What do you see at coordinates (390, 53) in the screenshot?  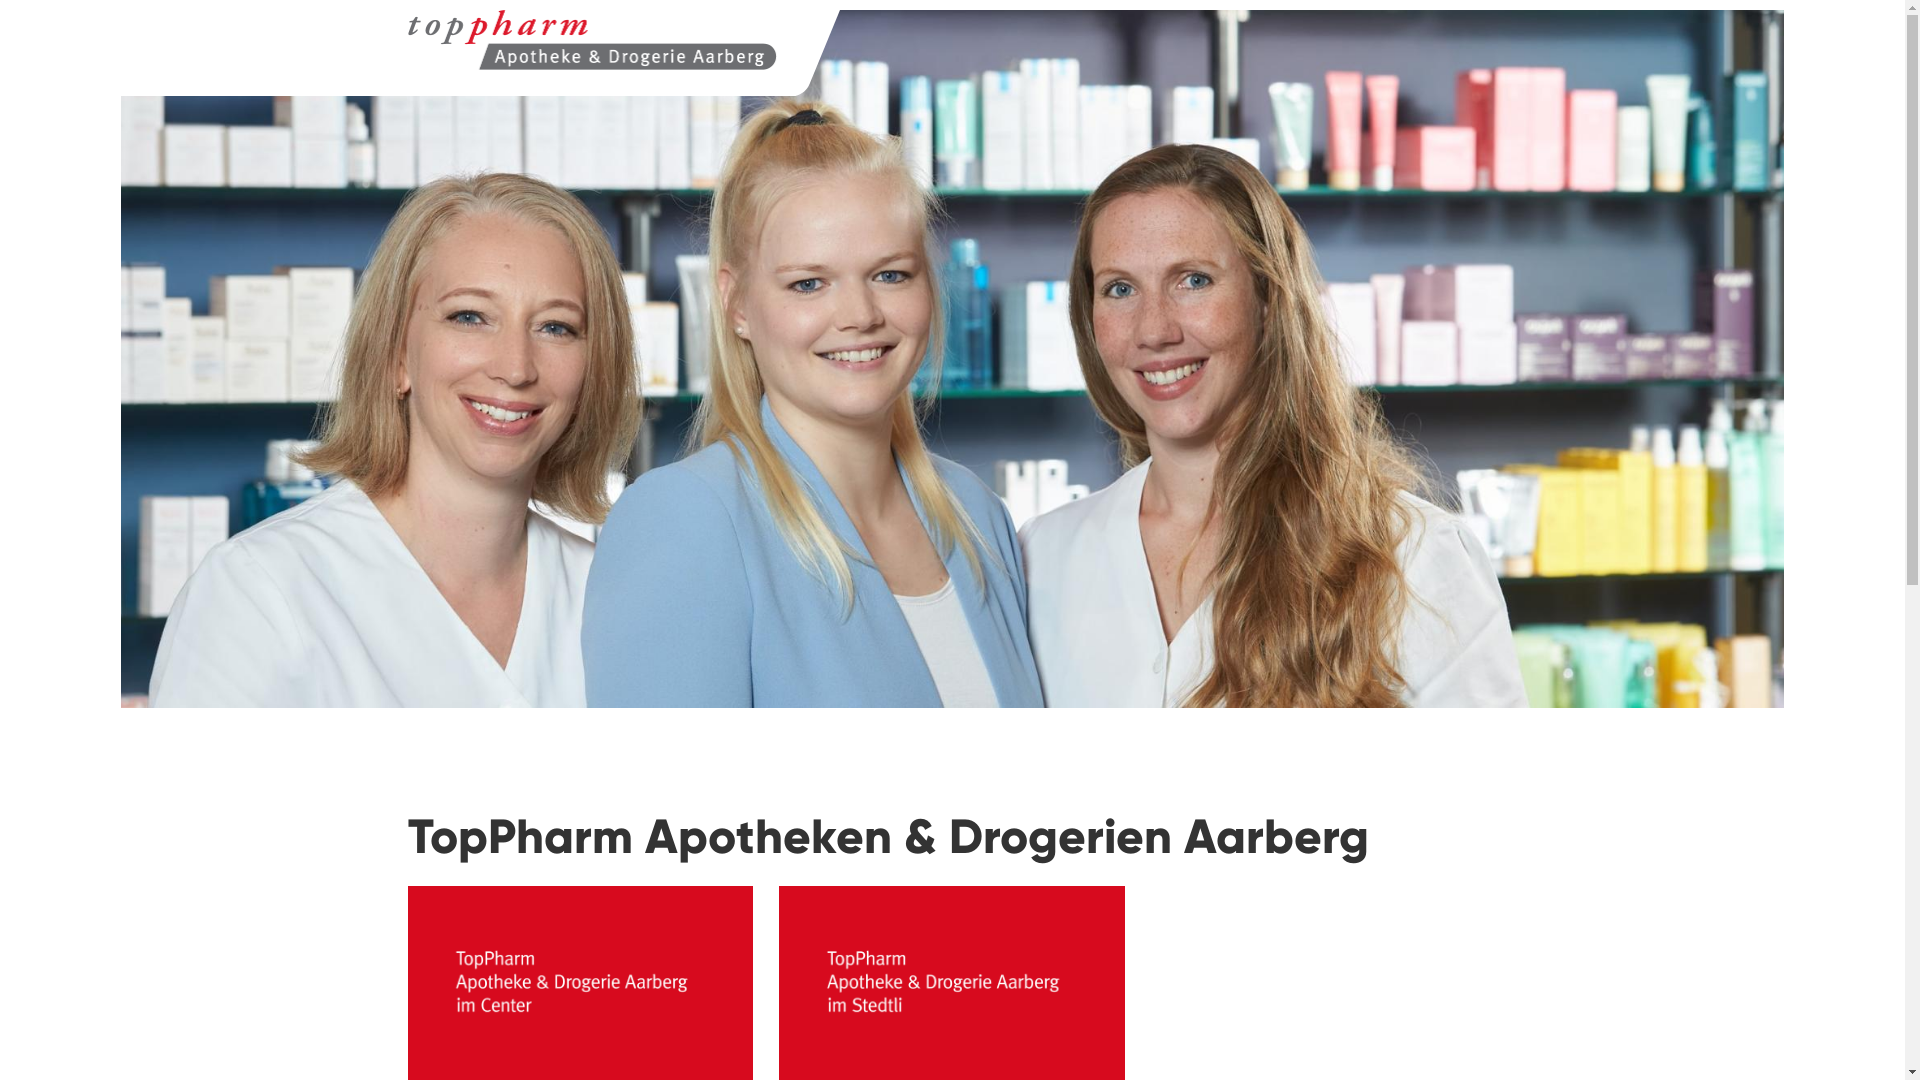 I see `TopPharm Apotheke & Drogerie Aarberg - Stedtli` at bounding box center [390, 53].